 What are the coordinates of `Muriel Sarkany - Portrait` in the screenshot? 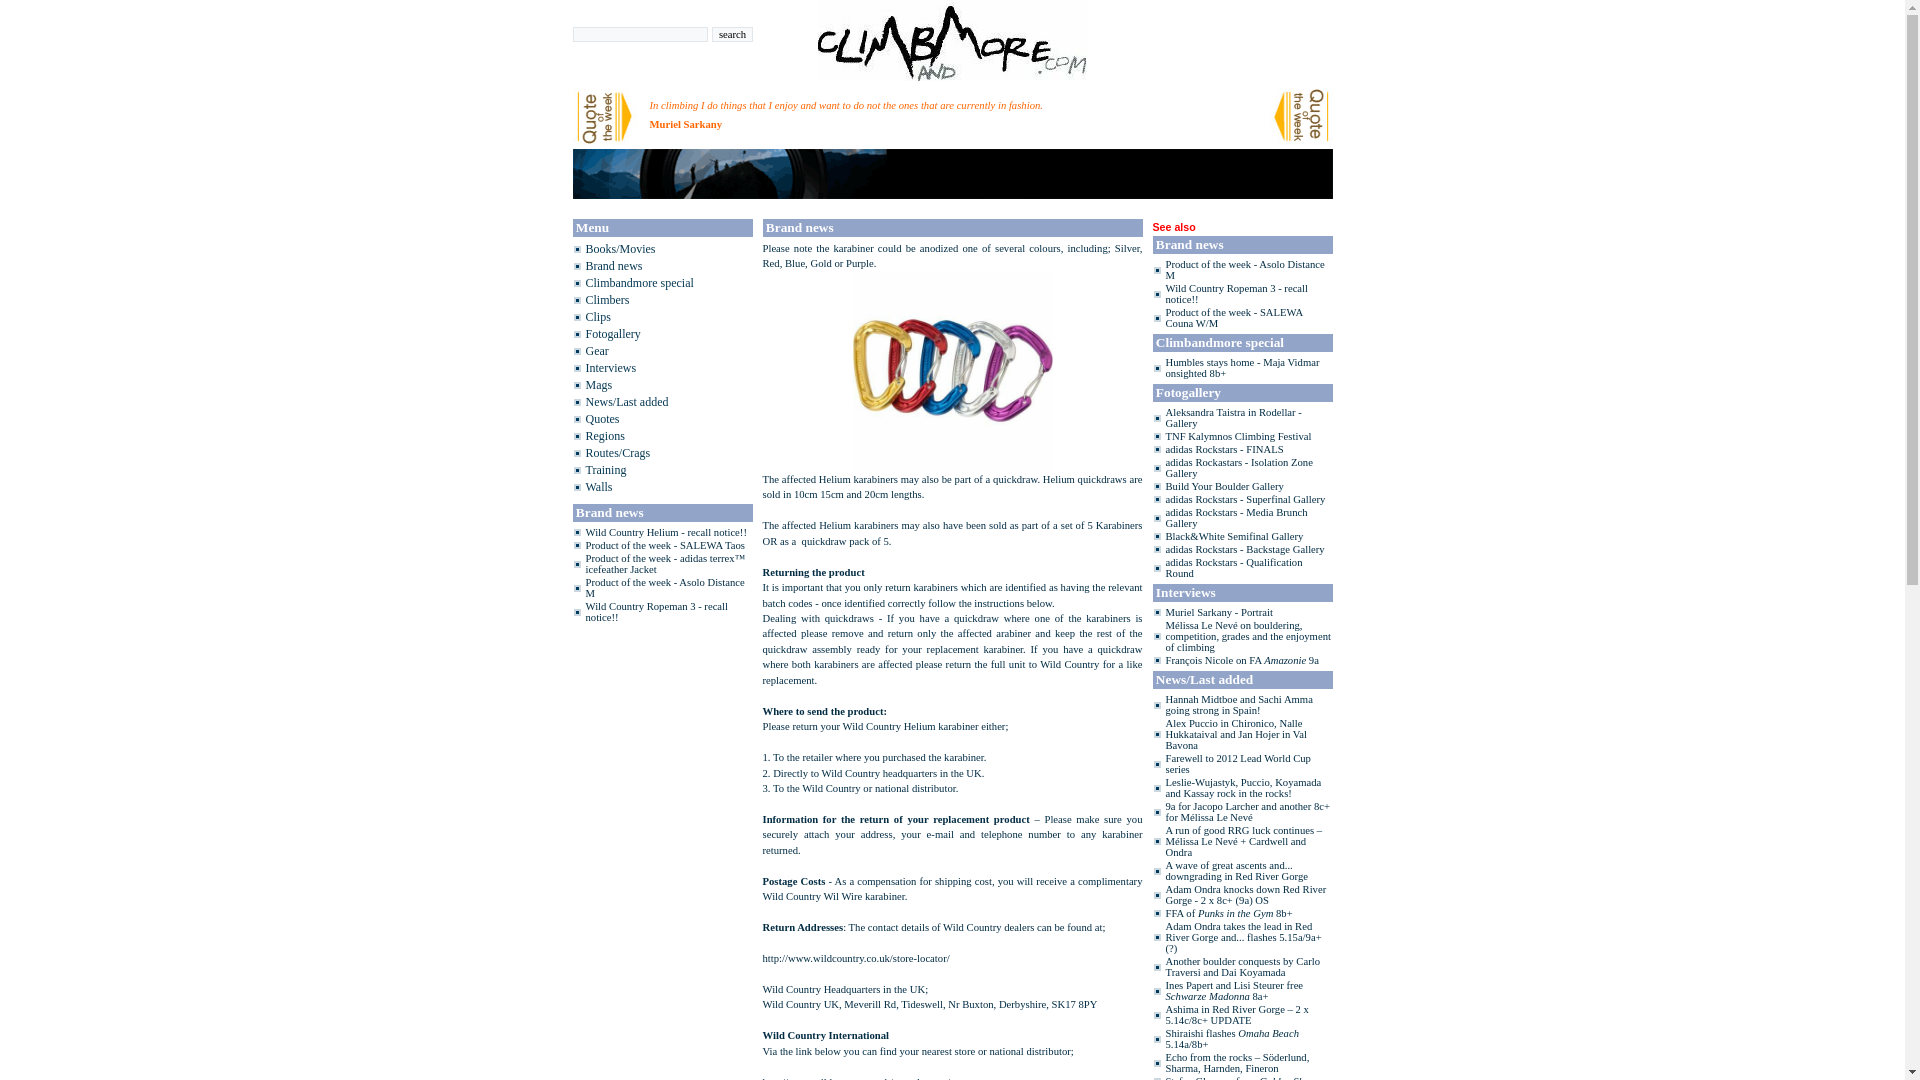 It's located at (1218, 612).